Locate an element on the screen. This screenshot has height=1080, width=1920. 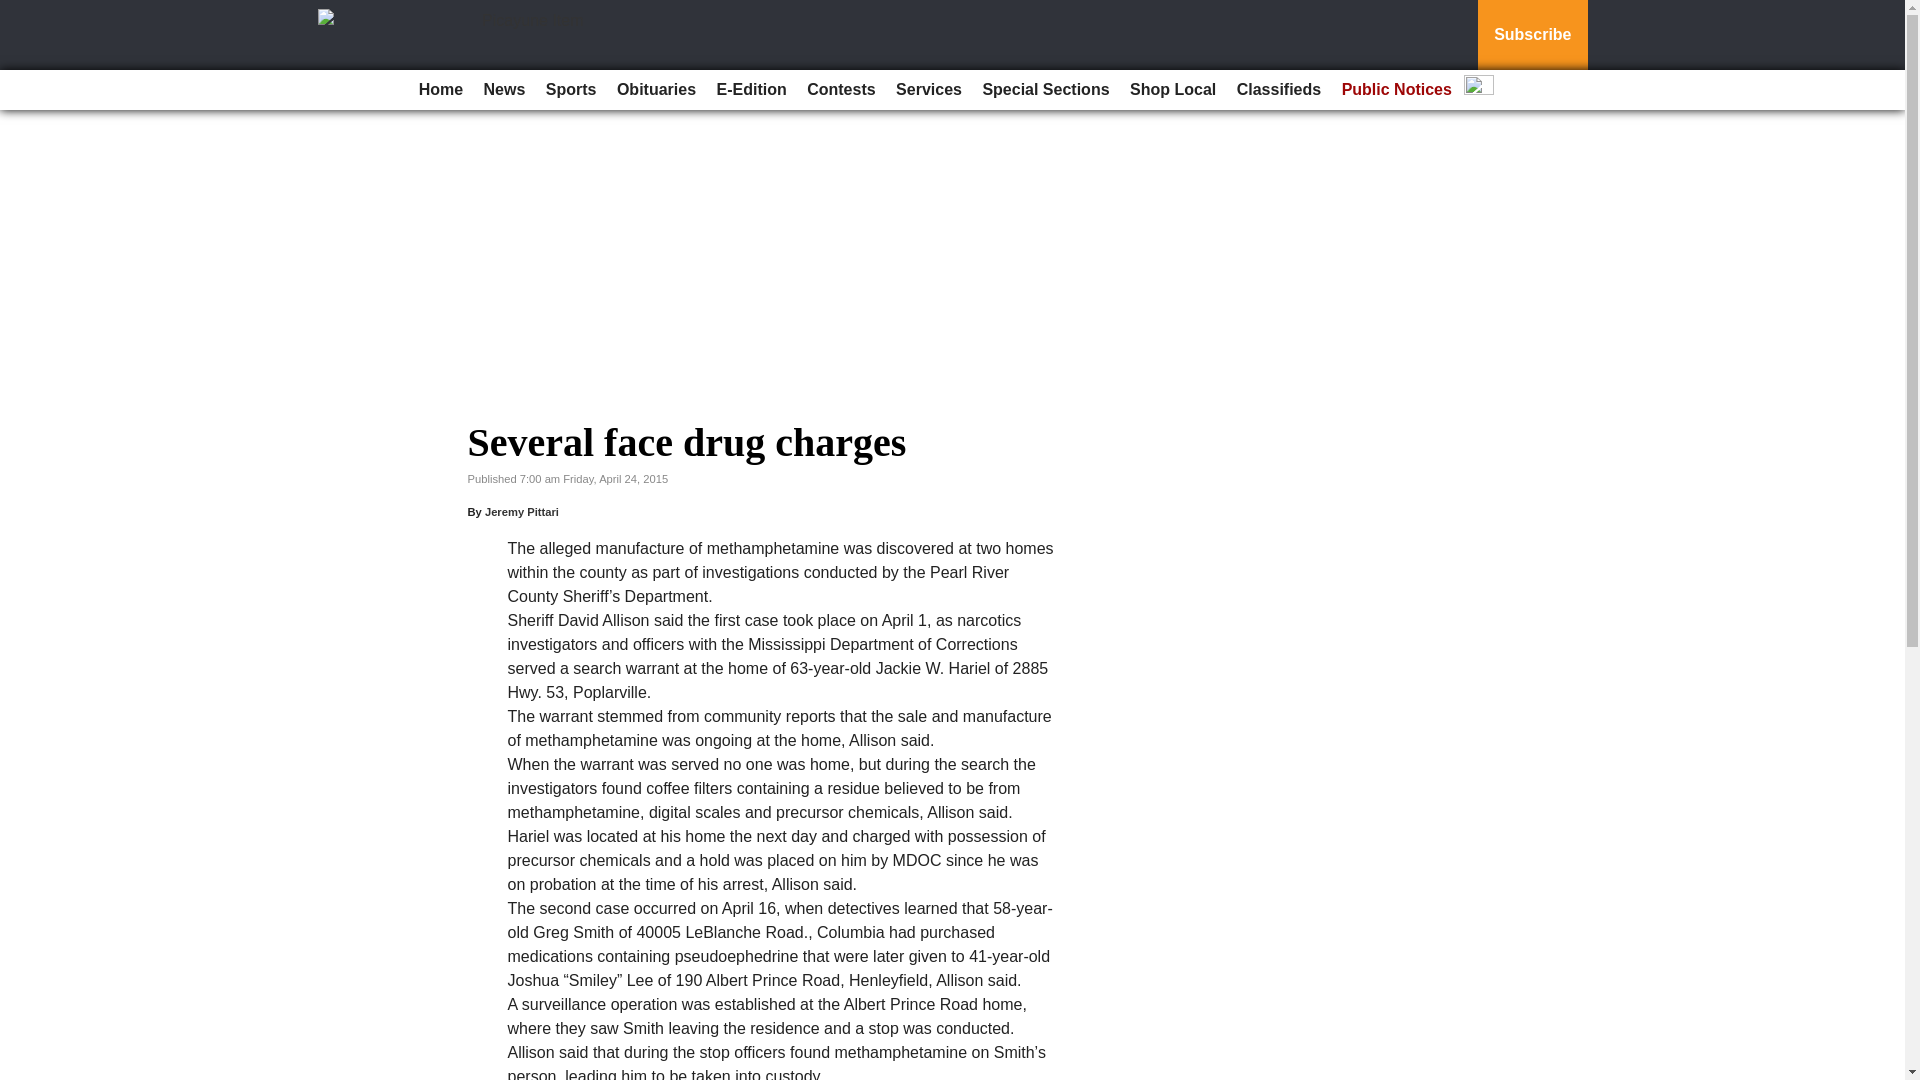
Public Notices is located at coordinates (1396, 90).